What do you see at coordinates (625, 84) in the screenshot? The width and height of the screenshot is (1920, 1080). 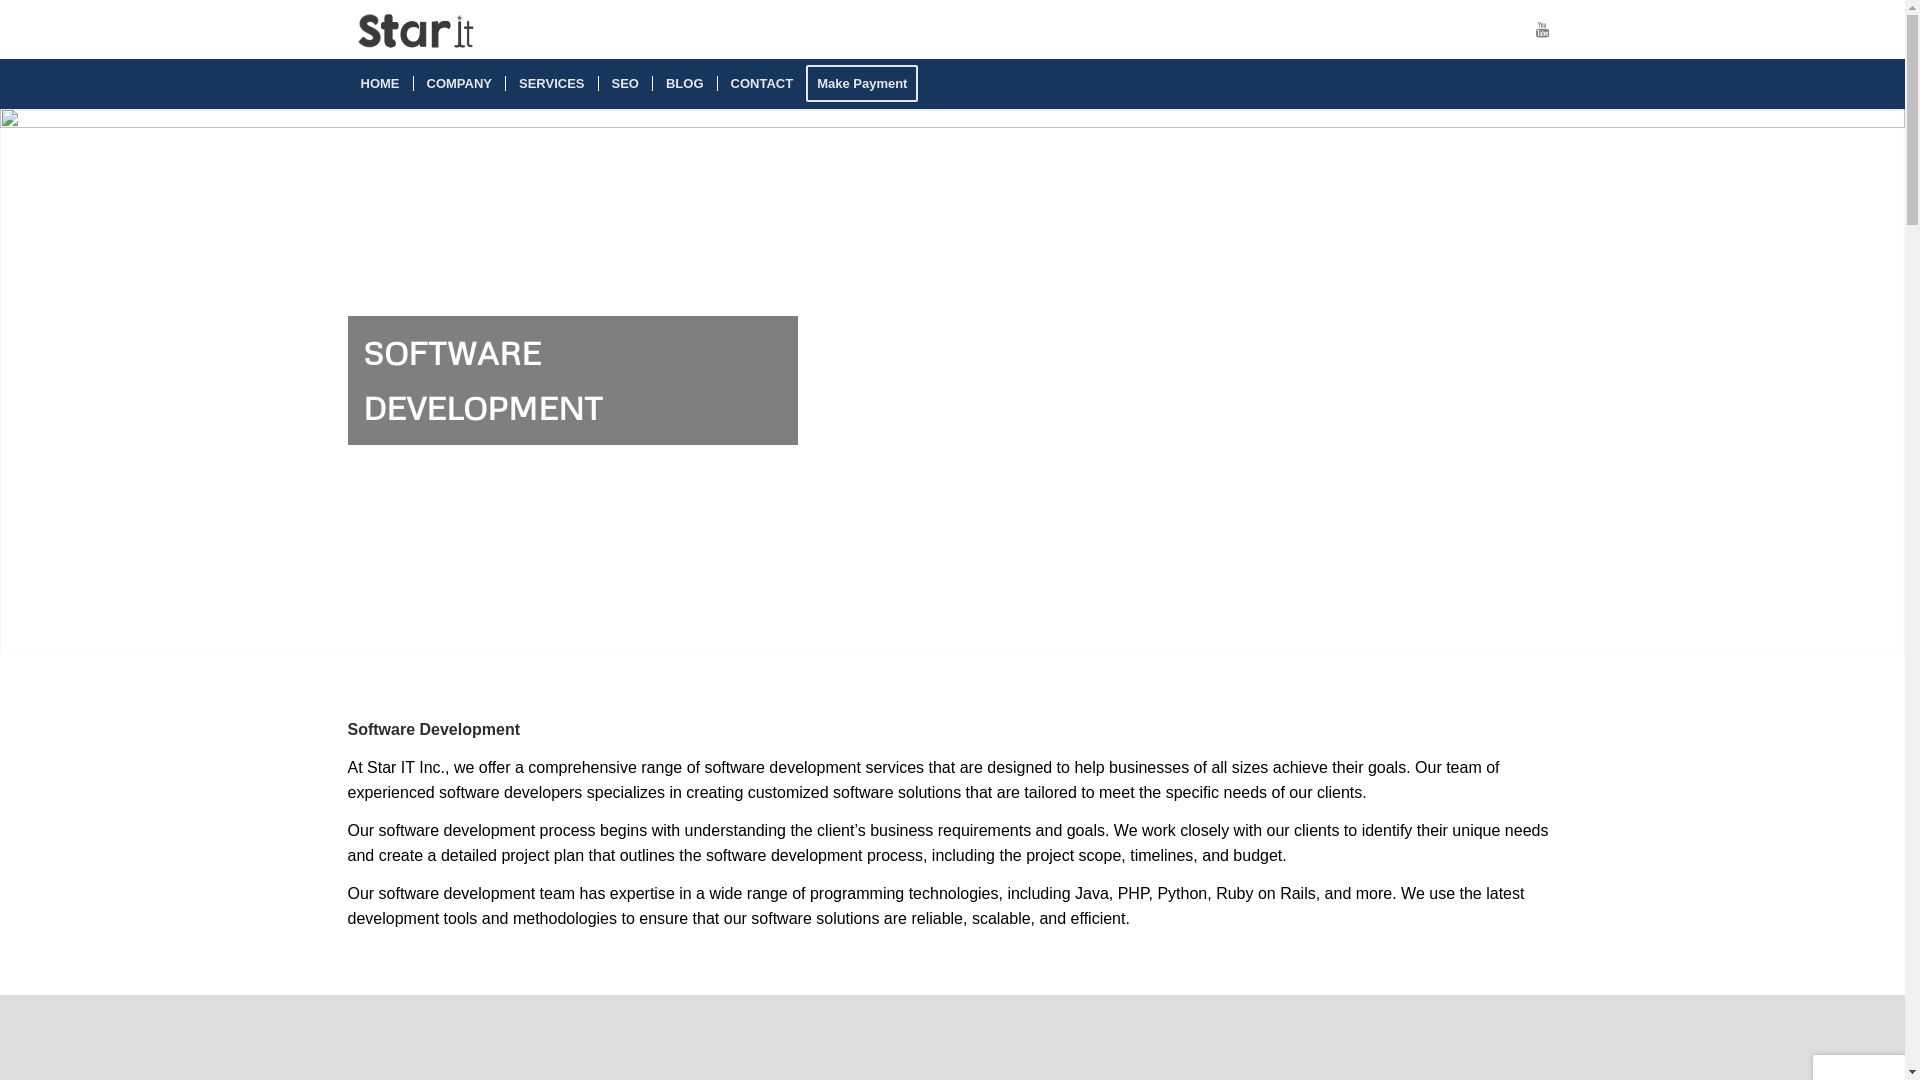 I see `SEO` at bounding box center [625, 84].